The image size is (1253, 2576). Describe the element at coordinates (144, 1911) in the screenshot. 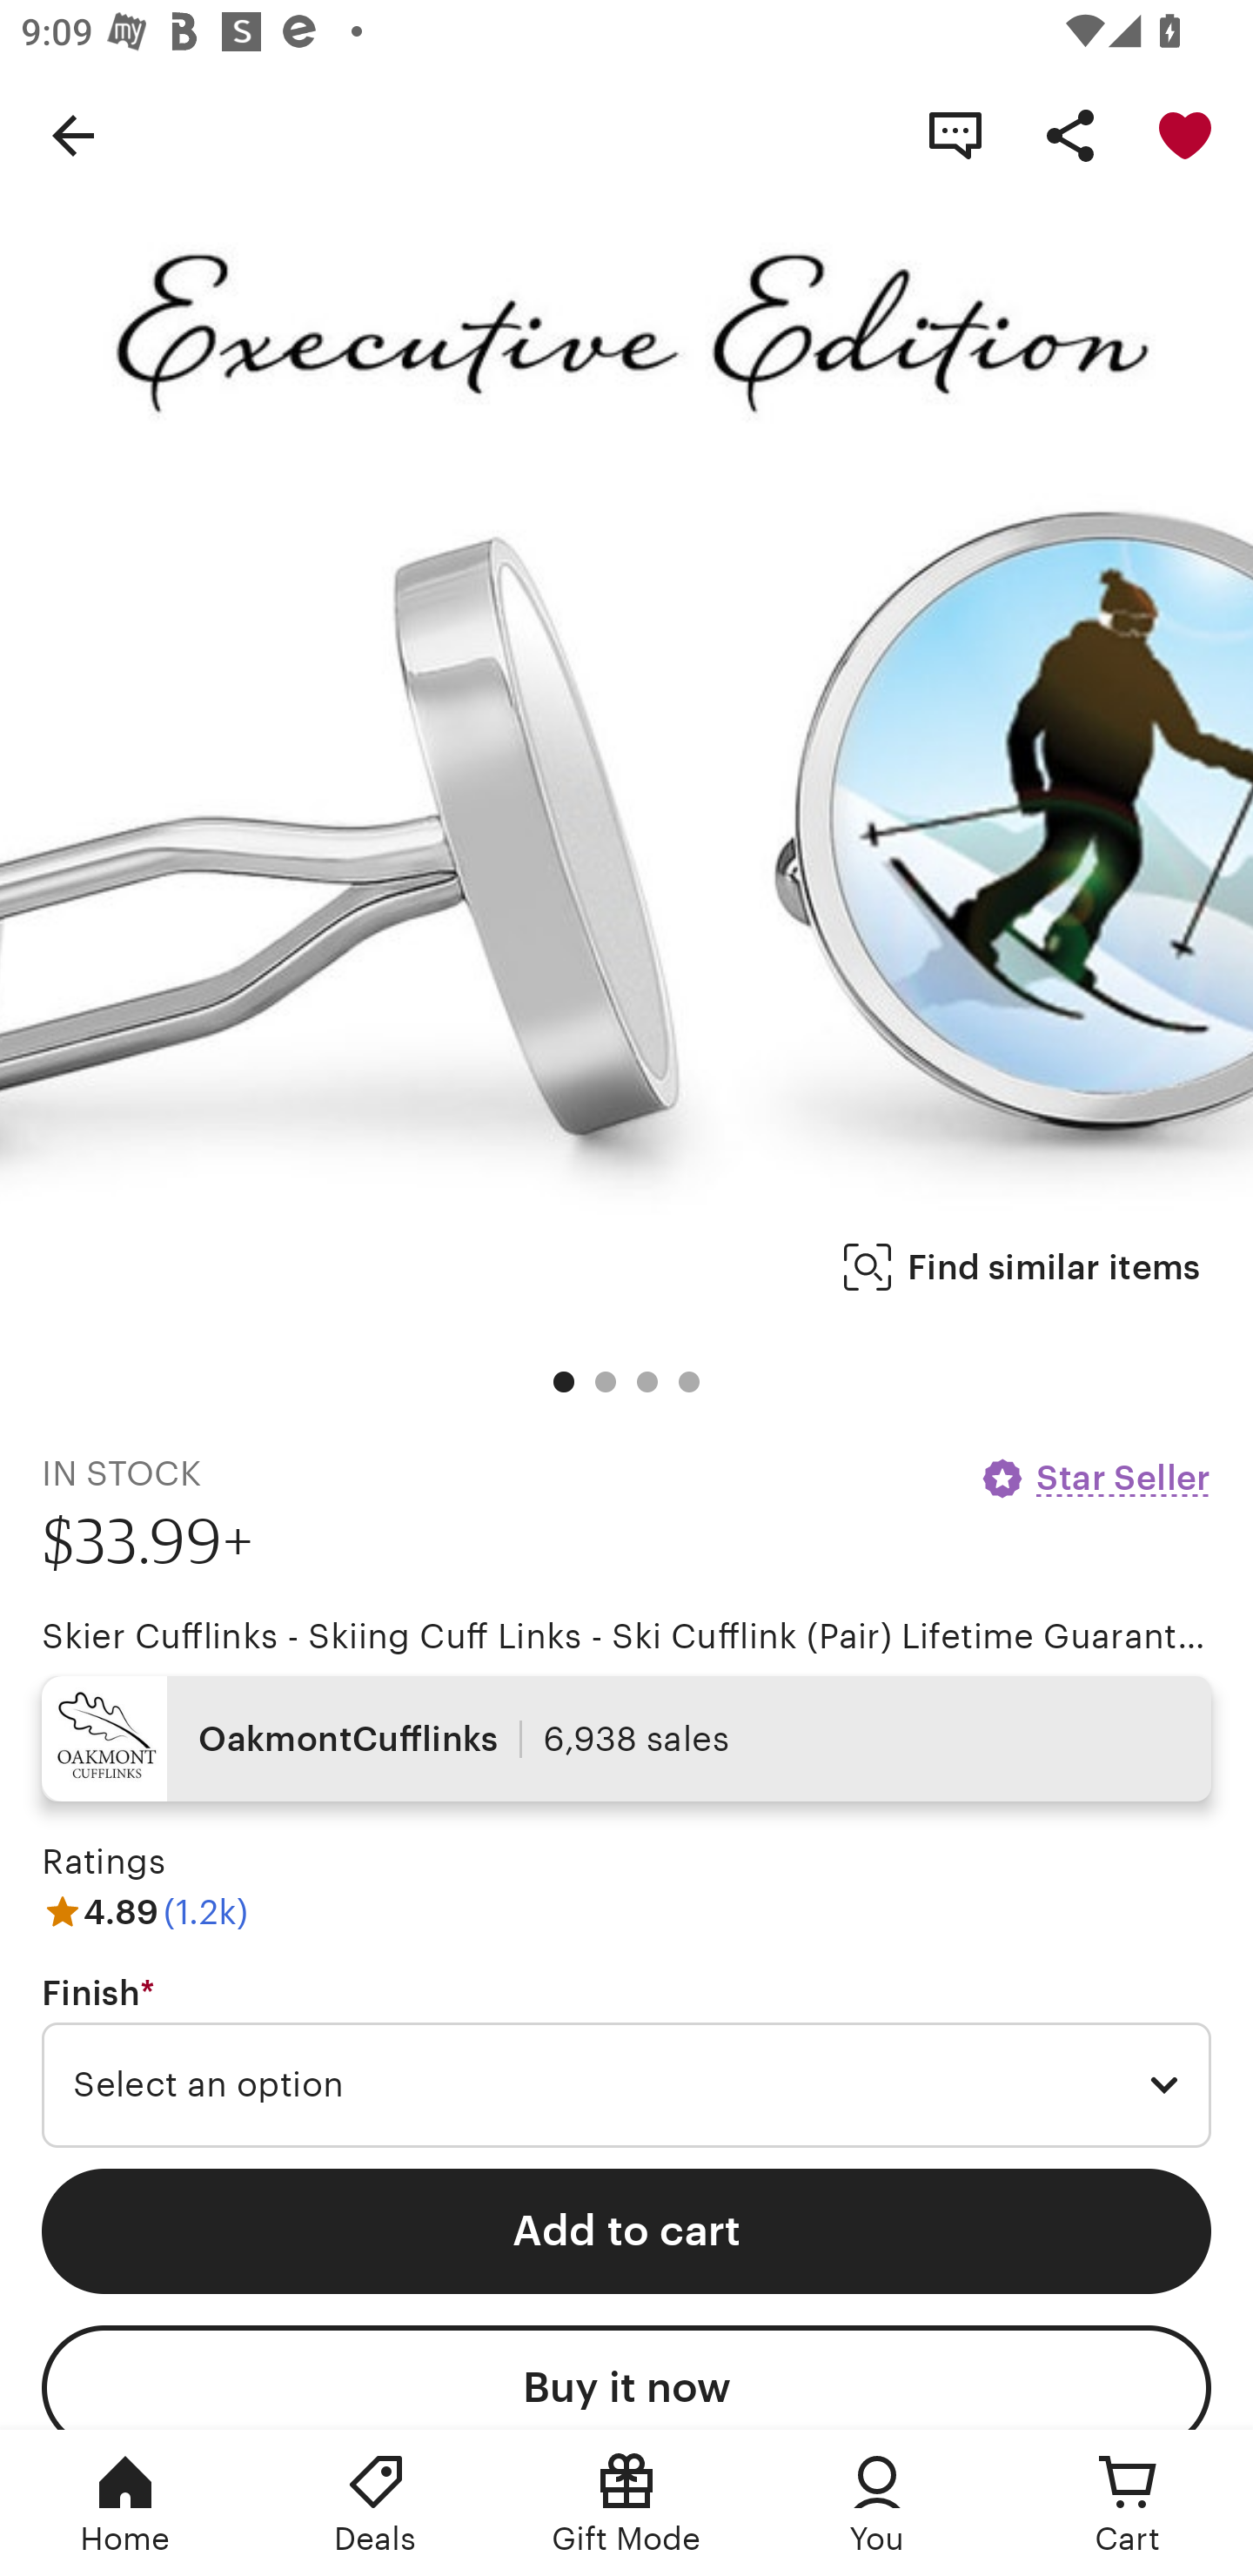

I see `4.89 (1.2k)` at that location.